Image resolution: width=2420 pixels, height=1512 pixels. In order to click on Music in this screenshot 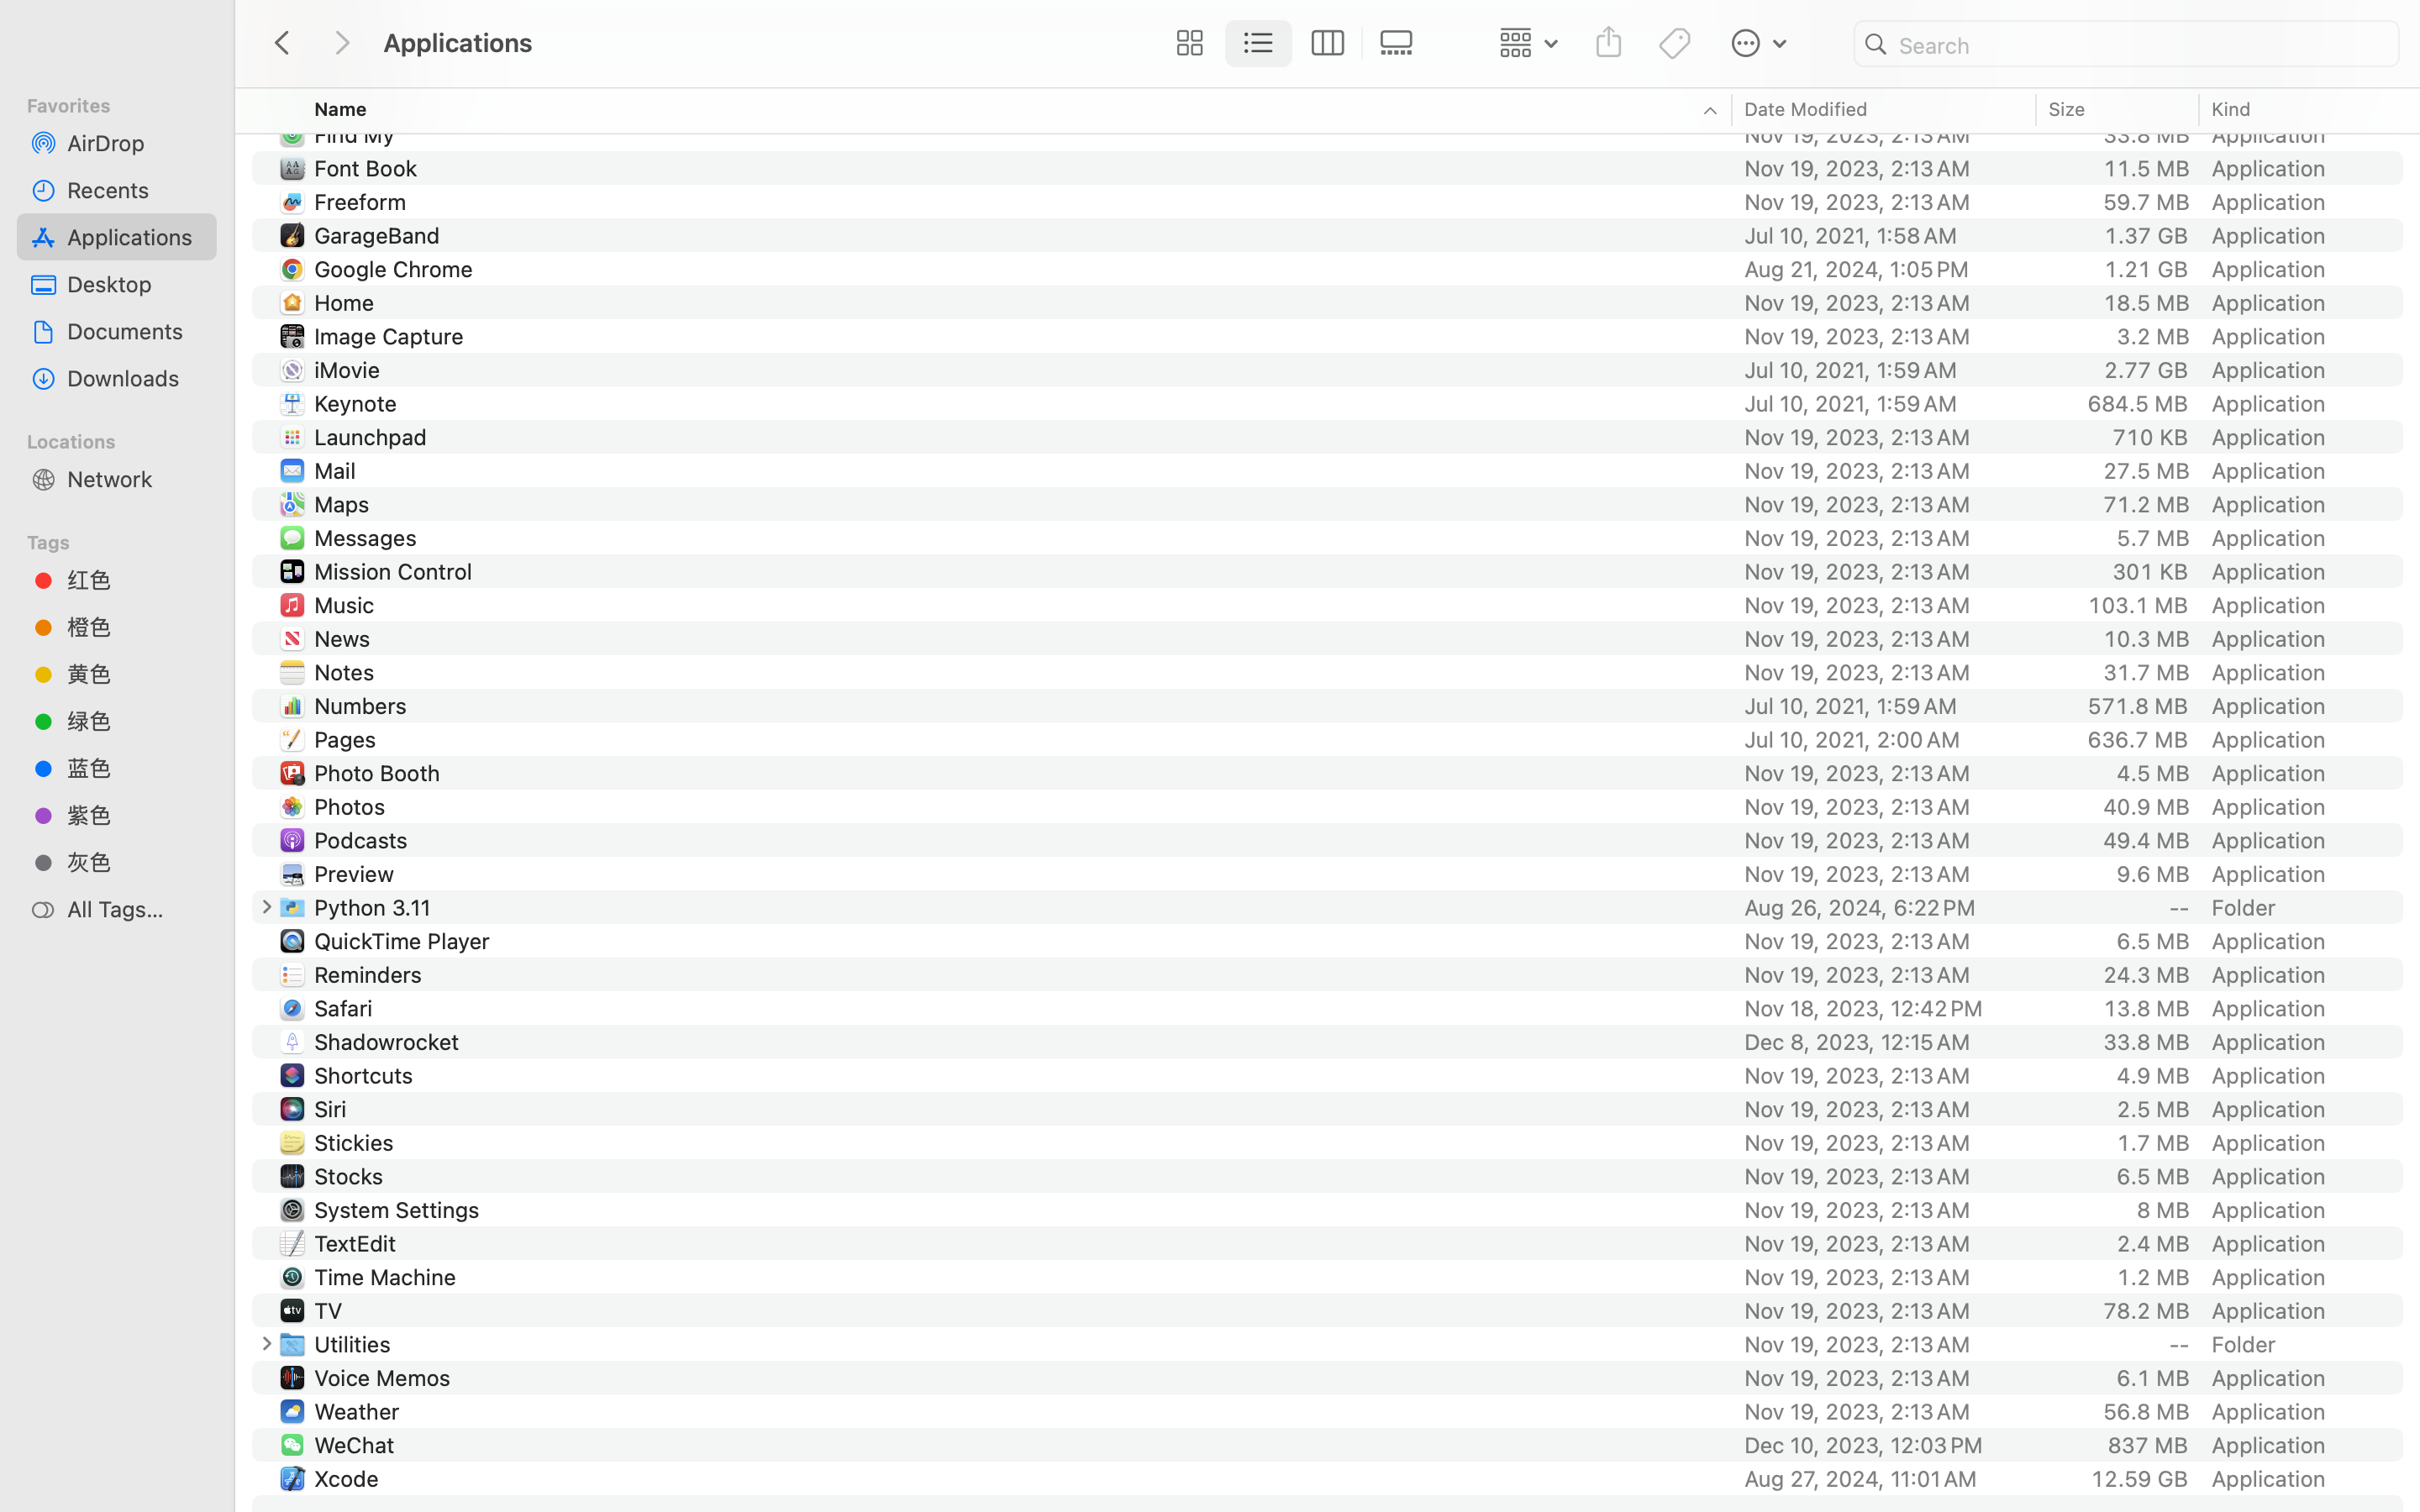, I will do `click(348, 605)`.